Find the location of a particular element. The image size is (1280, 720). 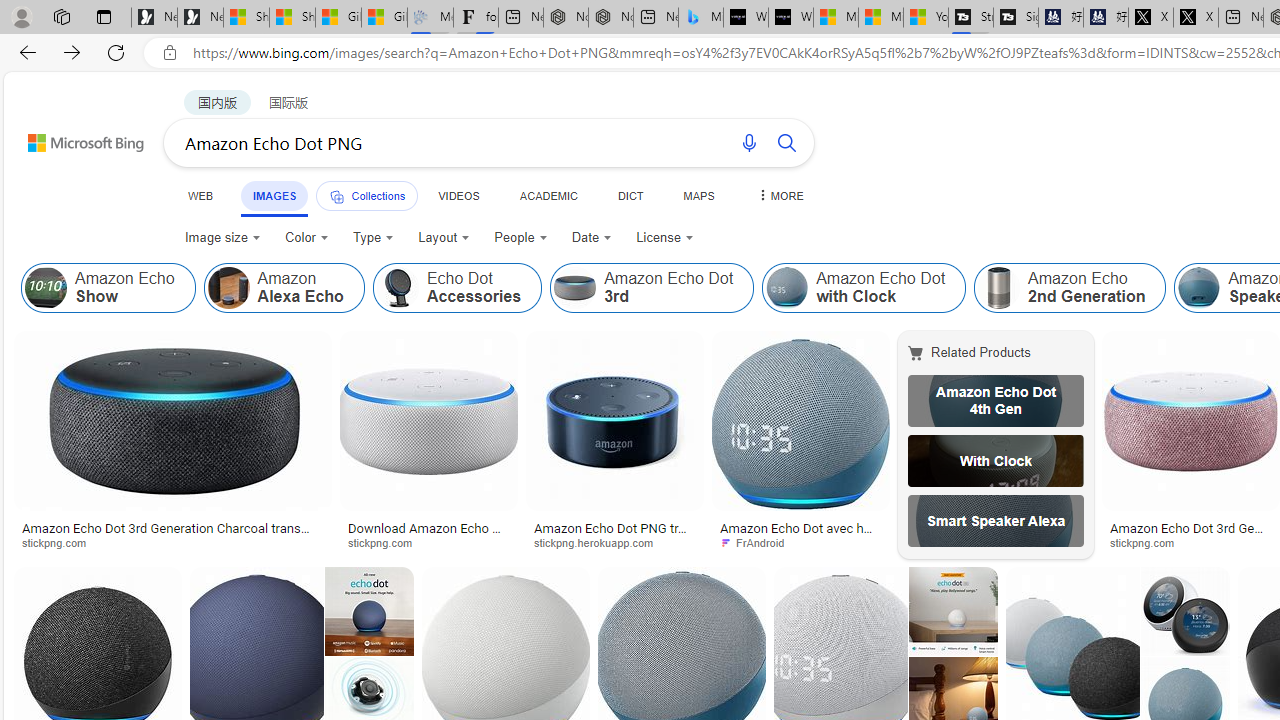

stickpng.herokuapp.com is located at coordinates (614, 542).